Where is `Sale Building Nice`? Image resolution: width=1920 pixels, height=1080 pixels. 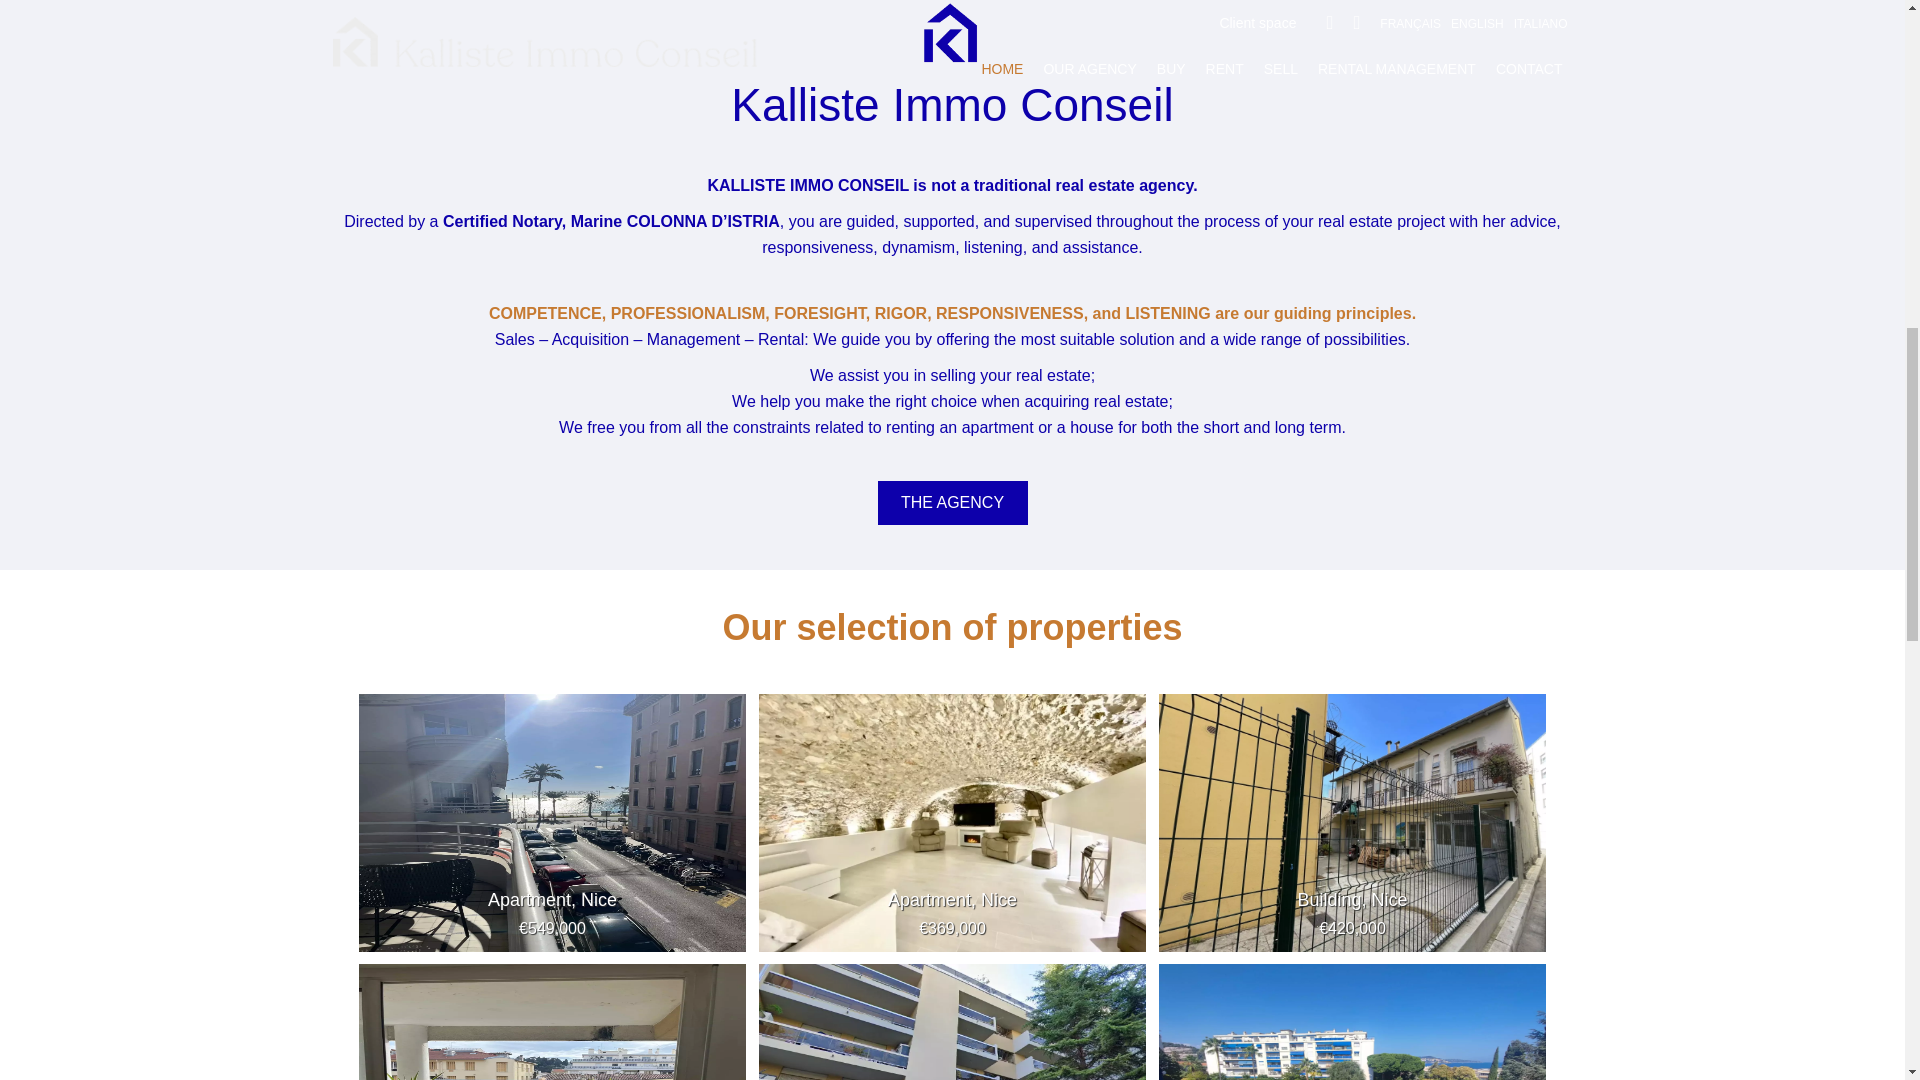 Sale Building Nice is located at coordinates (1353, 818).